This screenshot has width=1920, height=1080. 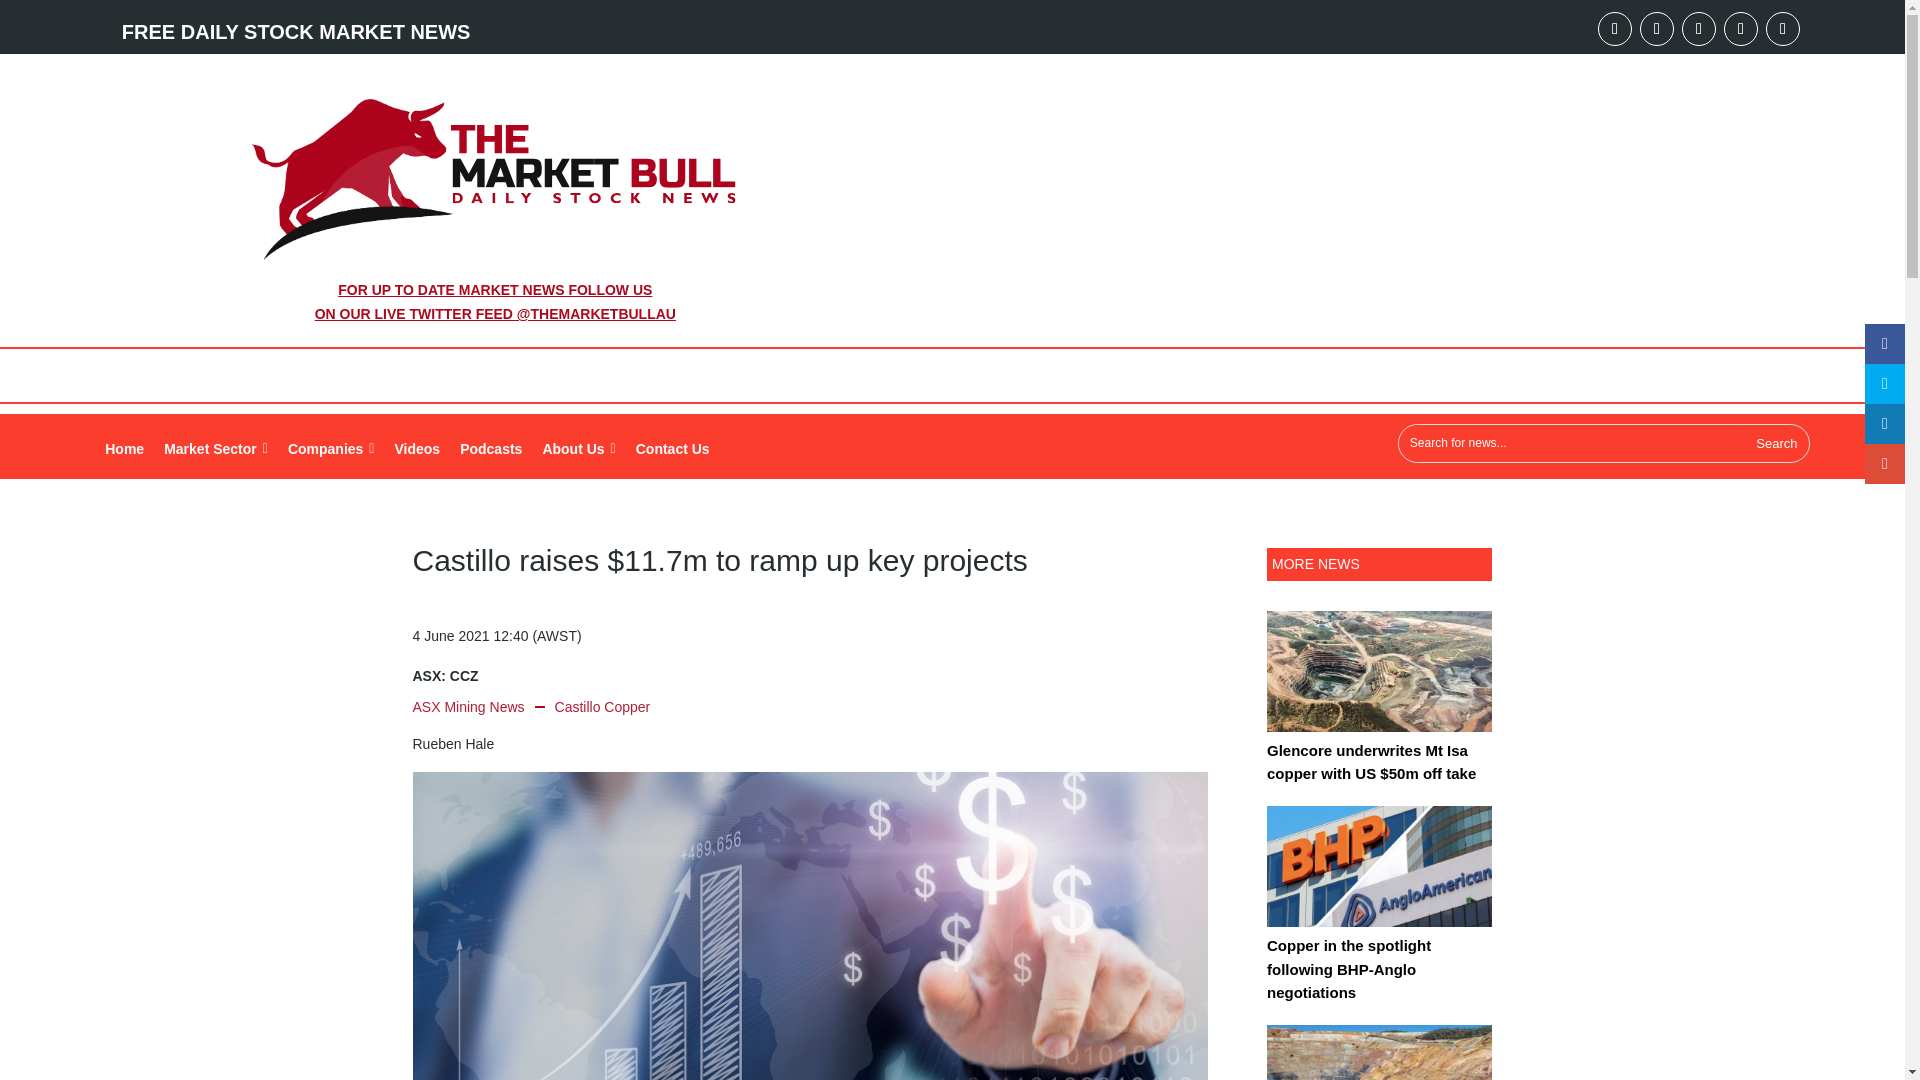 What do you see at coordinates (1698, 28) in the screenshot?
I see `Follow on X` at bounding box center [1698, 28].